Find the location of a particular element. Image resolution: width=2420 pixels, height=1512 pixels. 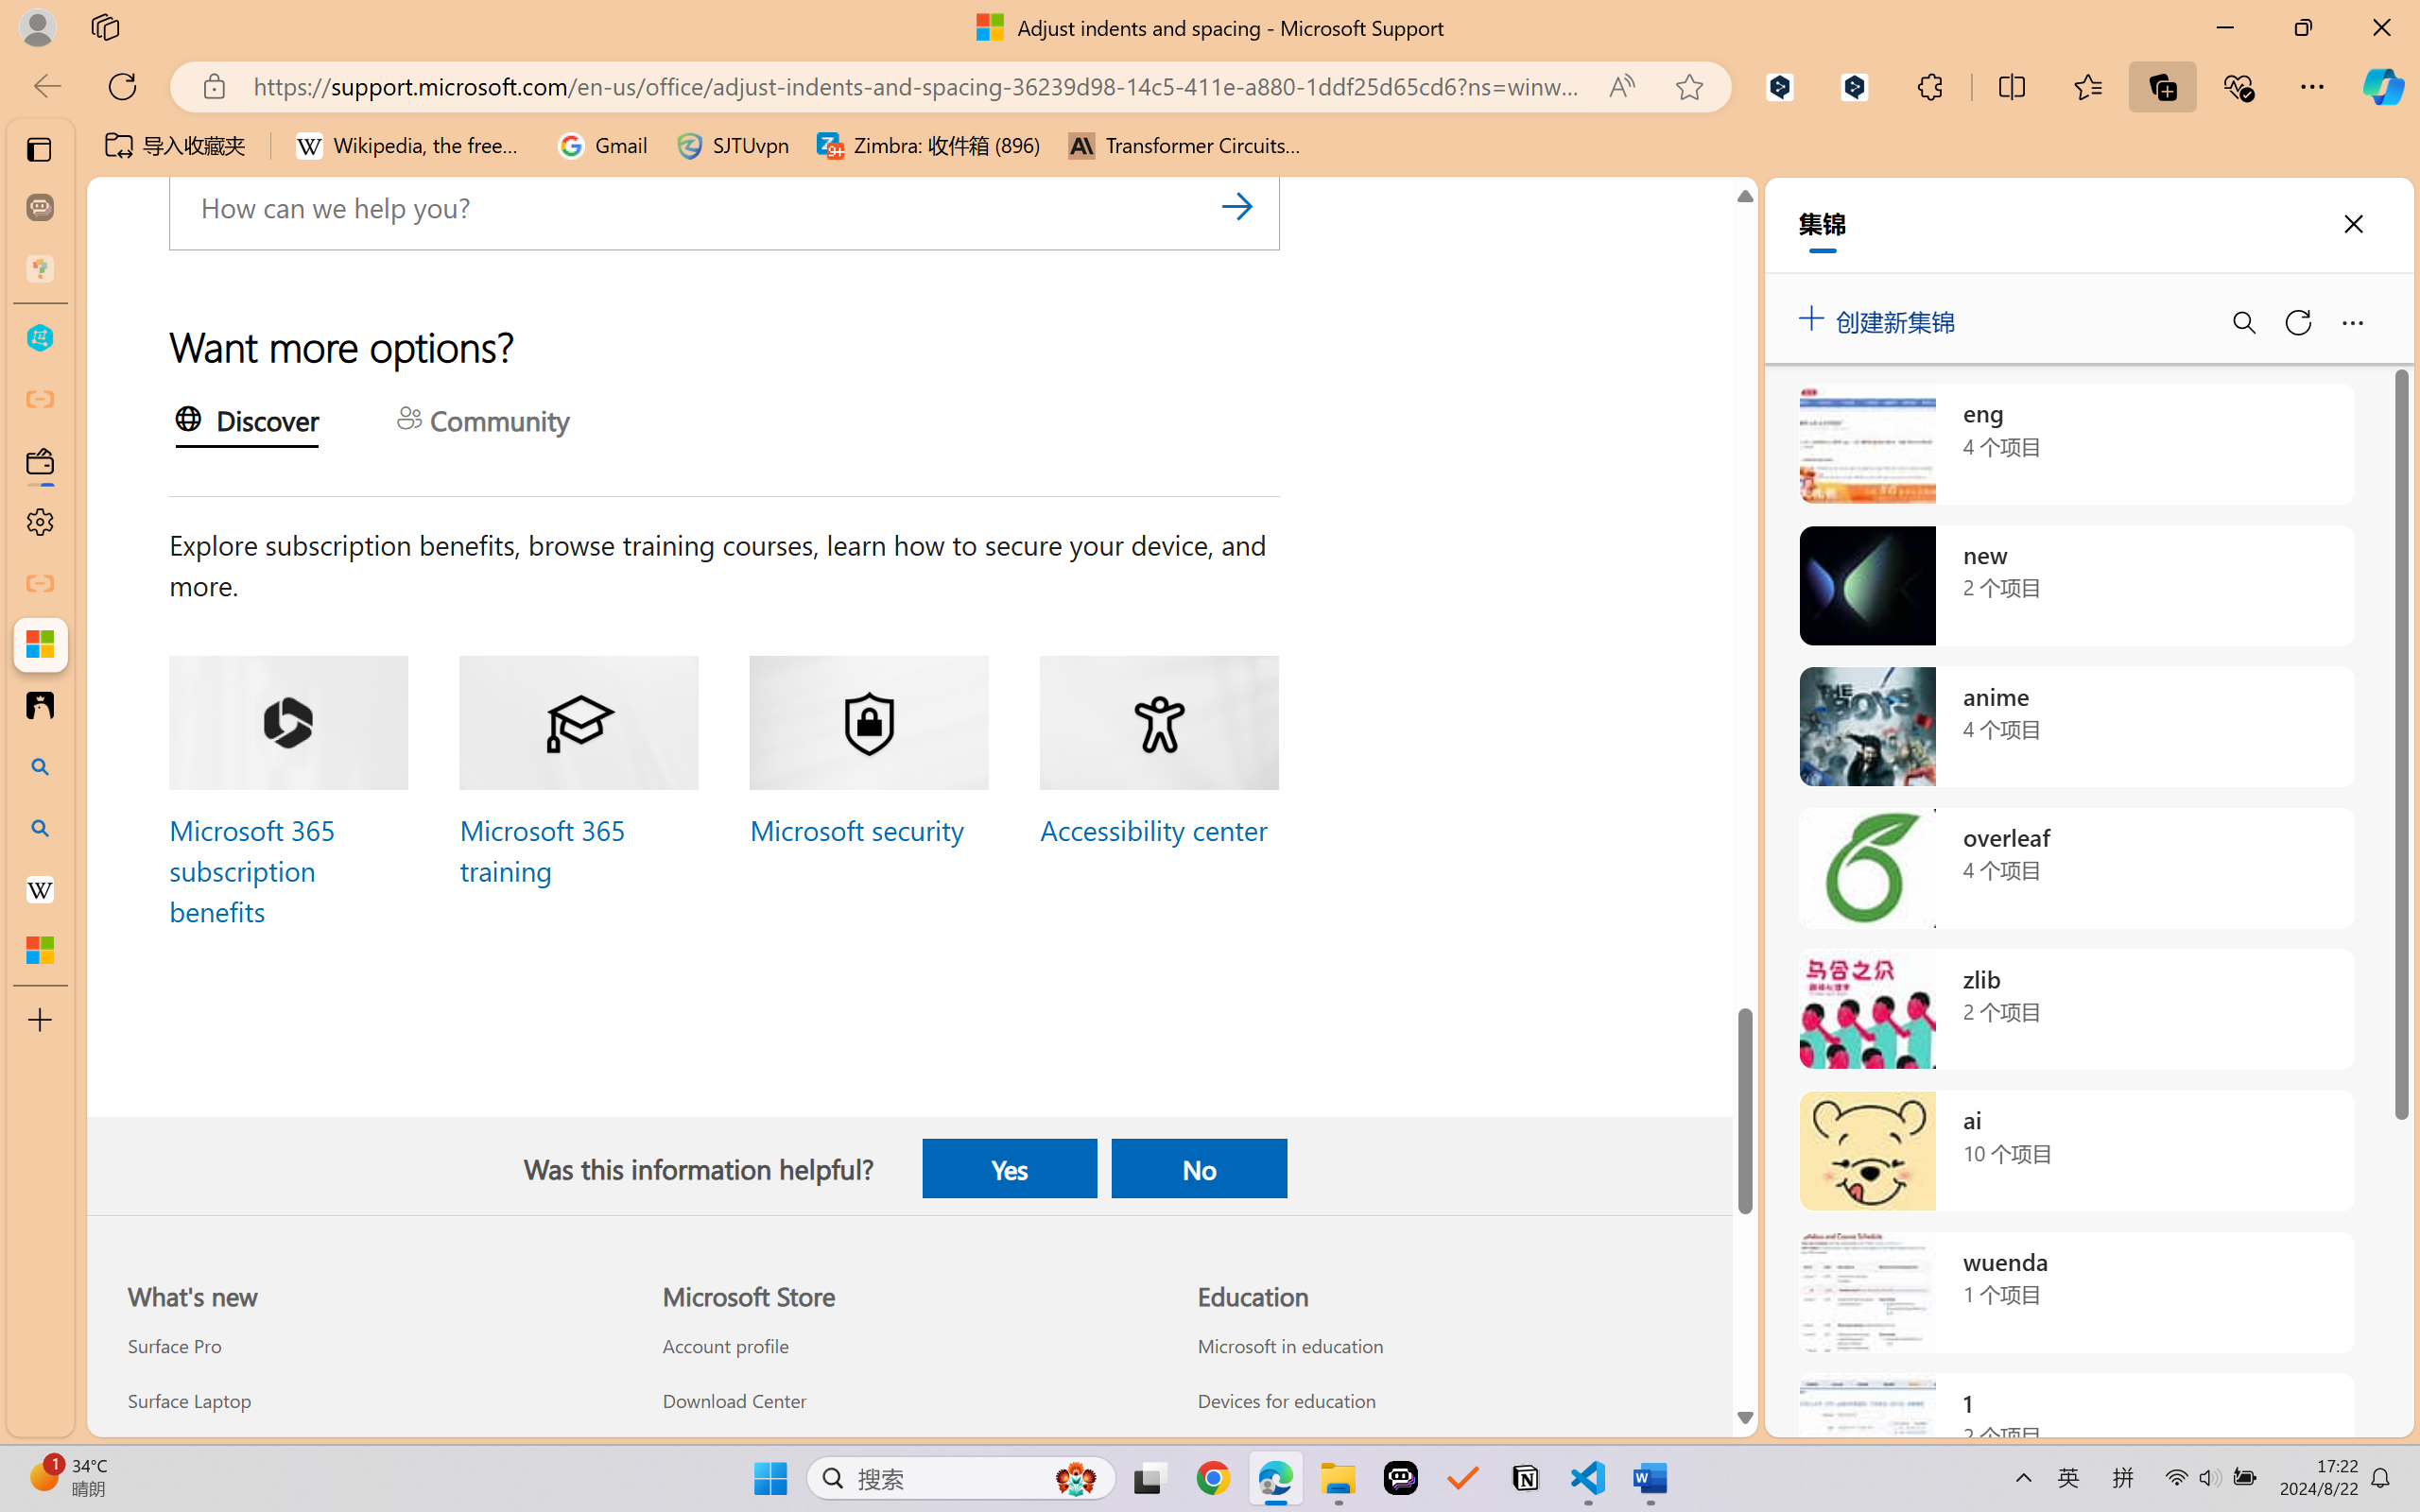

Surface Pro is located at coordinates (373, 1346).